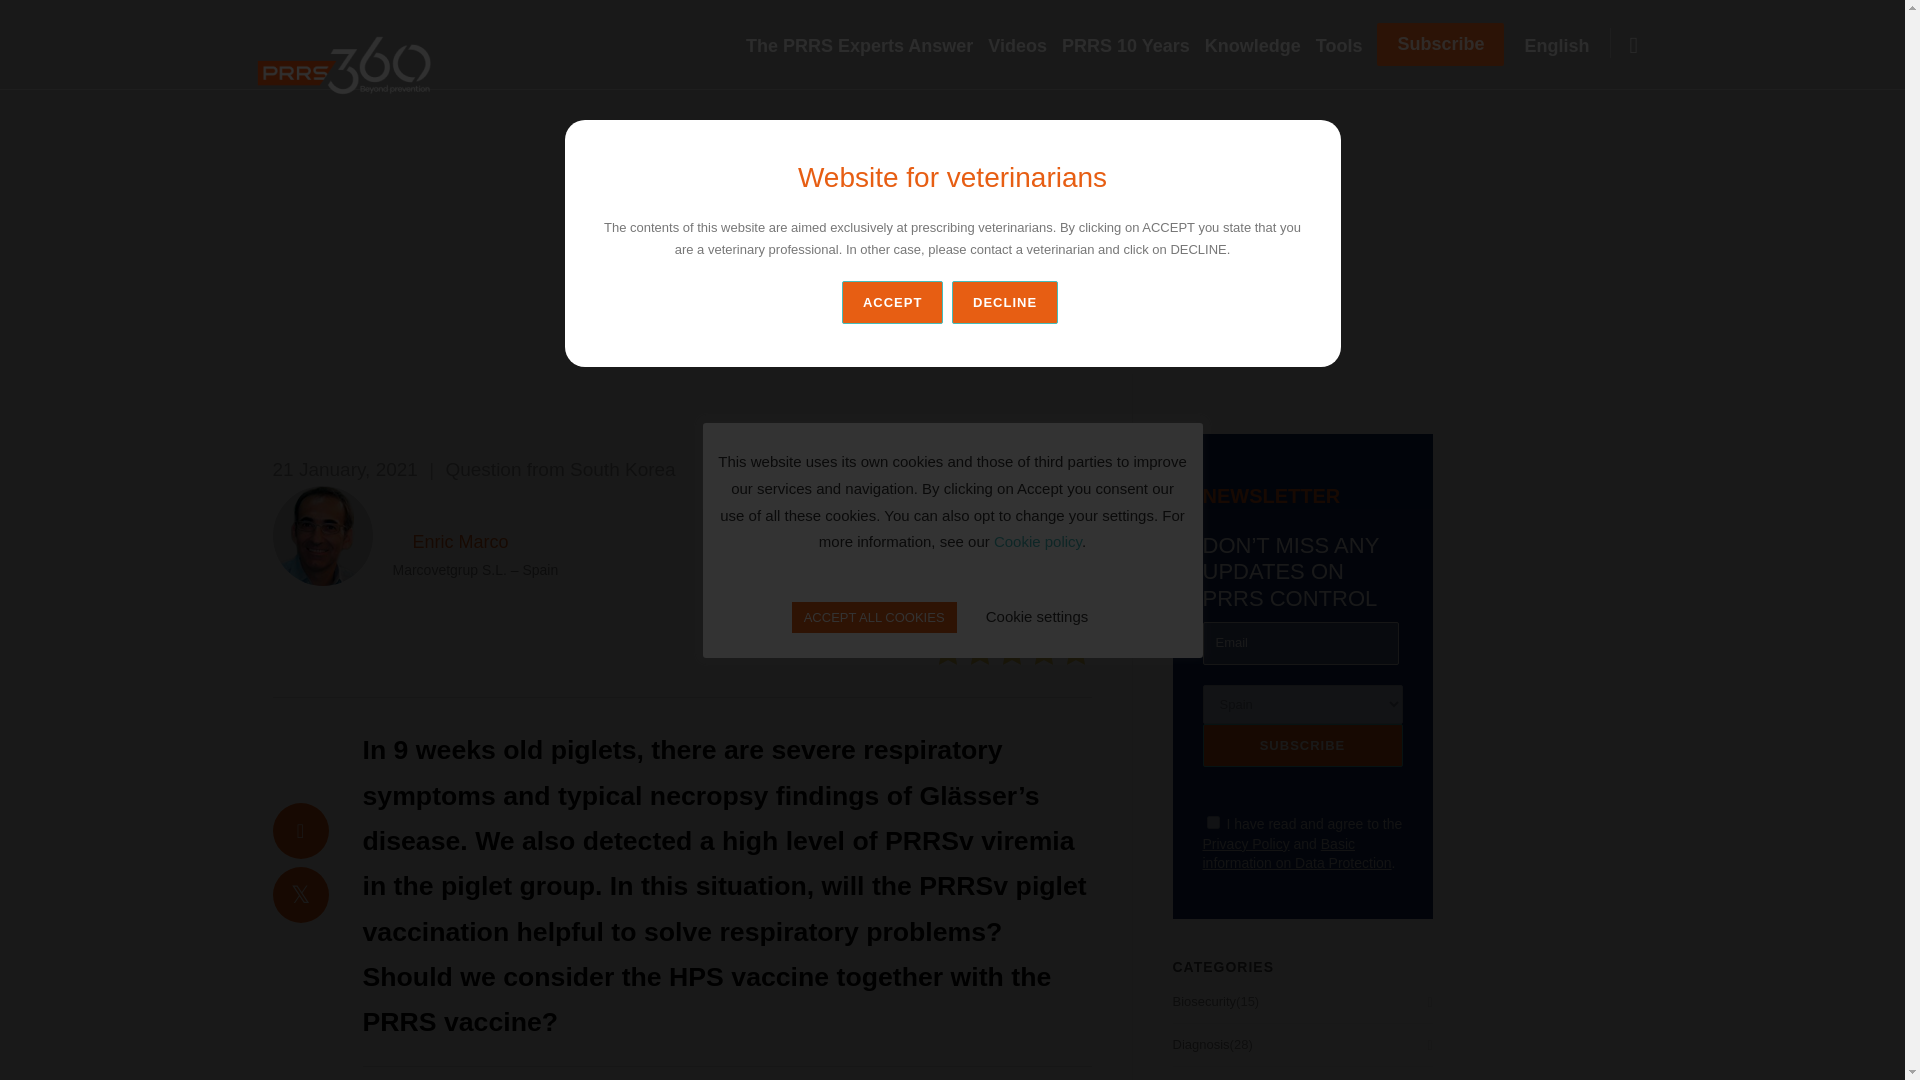 The width and height of the screenshot is (1920, 1080). What do you see at coordinates (867, 46) in the screenshot?
I see `The PRRS Experts Answer` at bounding box center [867, 46].